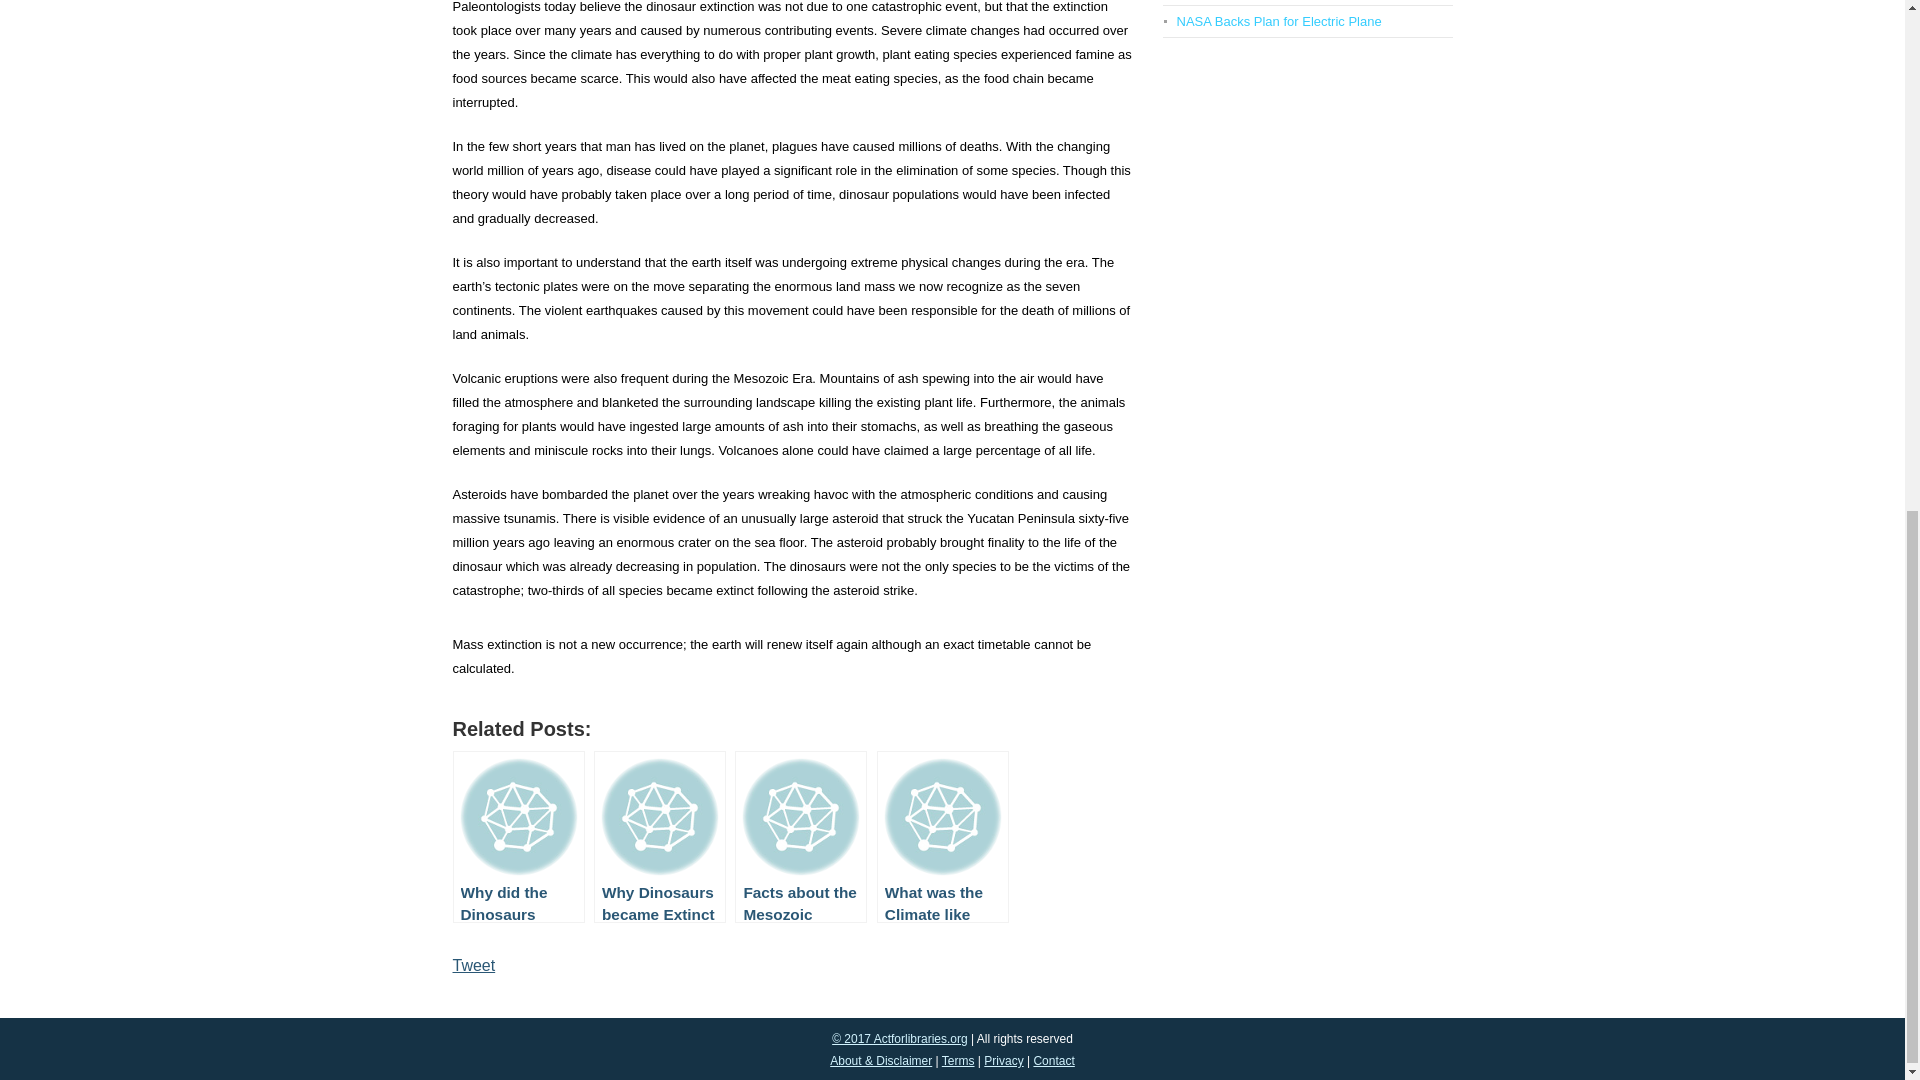 The image size is (1920, 1080). Describe the element at coordinates (1052, 1061) in the screenshot. I see `Contact` at that location.